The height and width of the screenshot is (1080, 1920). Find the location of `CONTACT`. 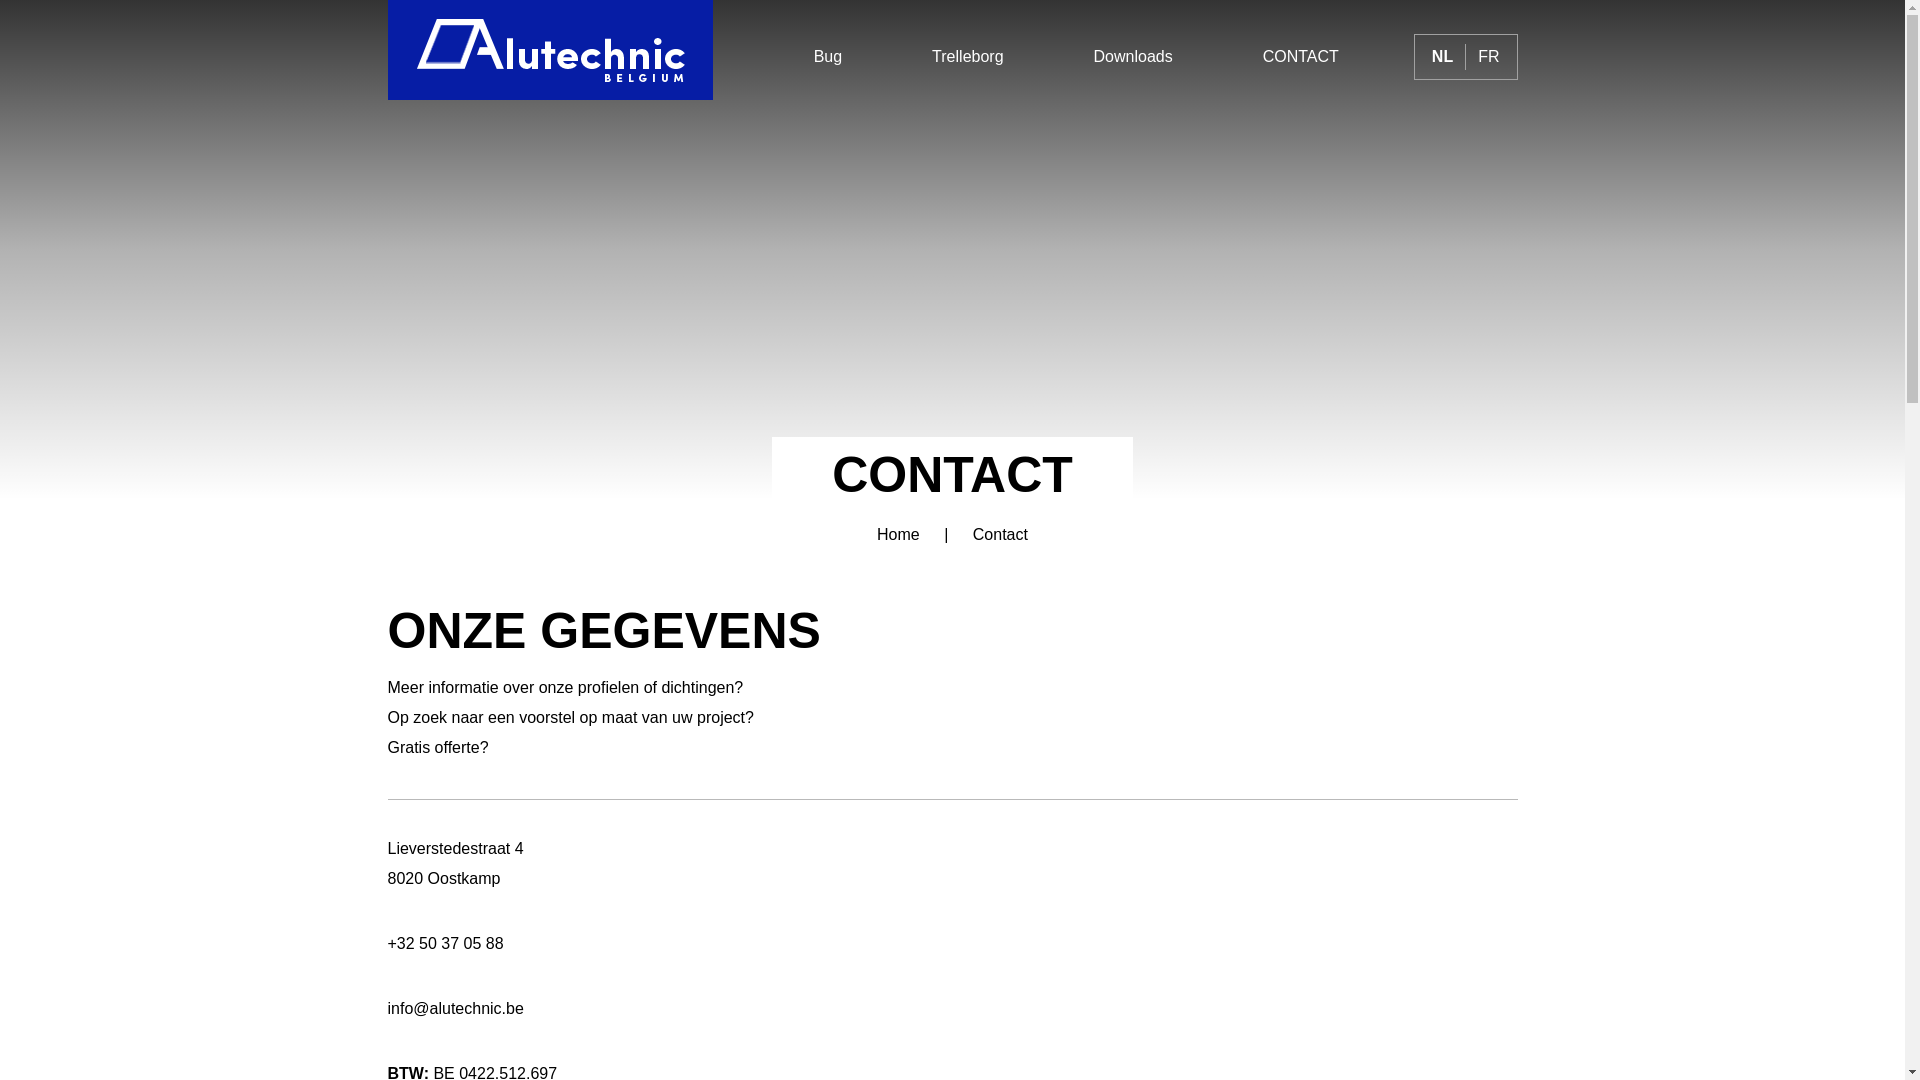

CONTACT is located at coordinates (1301, 57).